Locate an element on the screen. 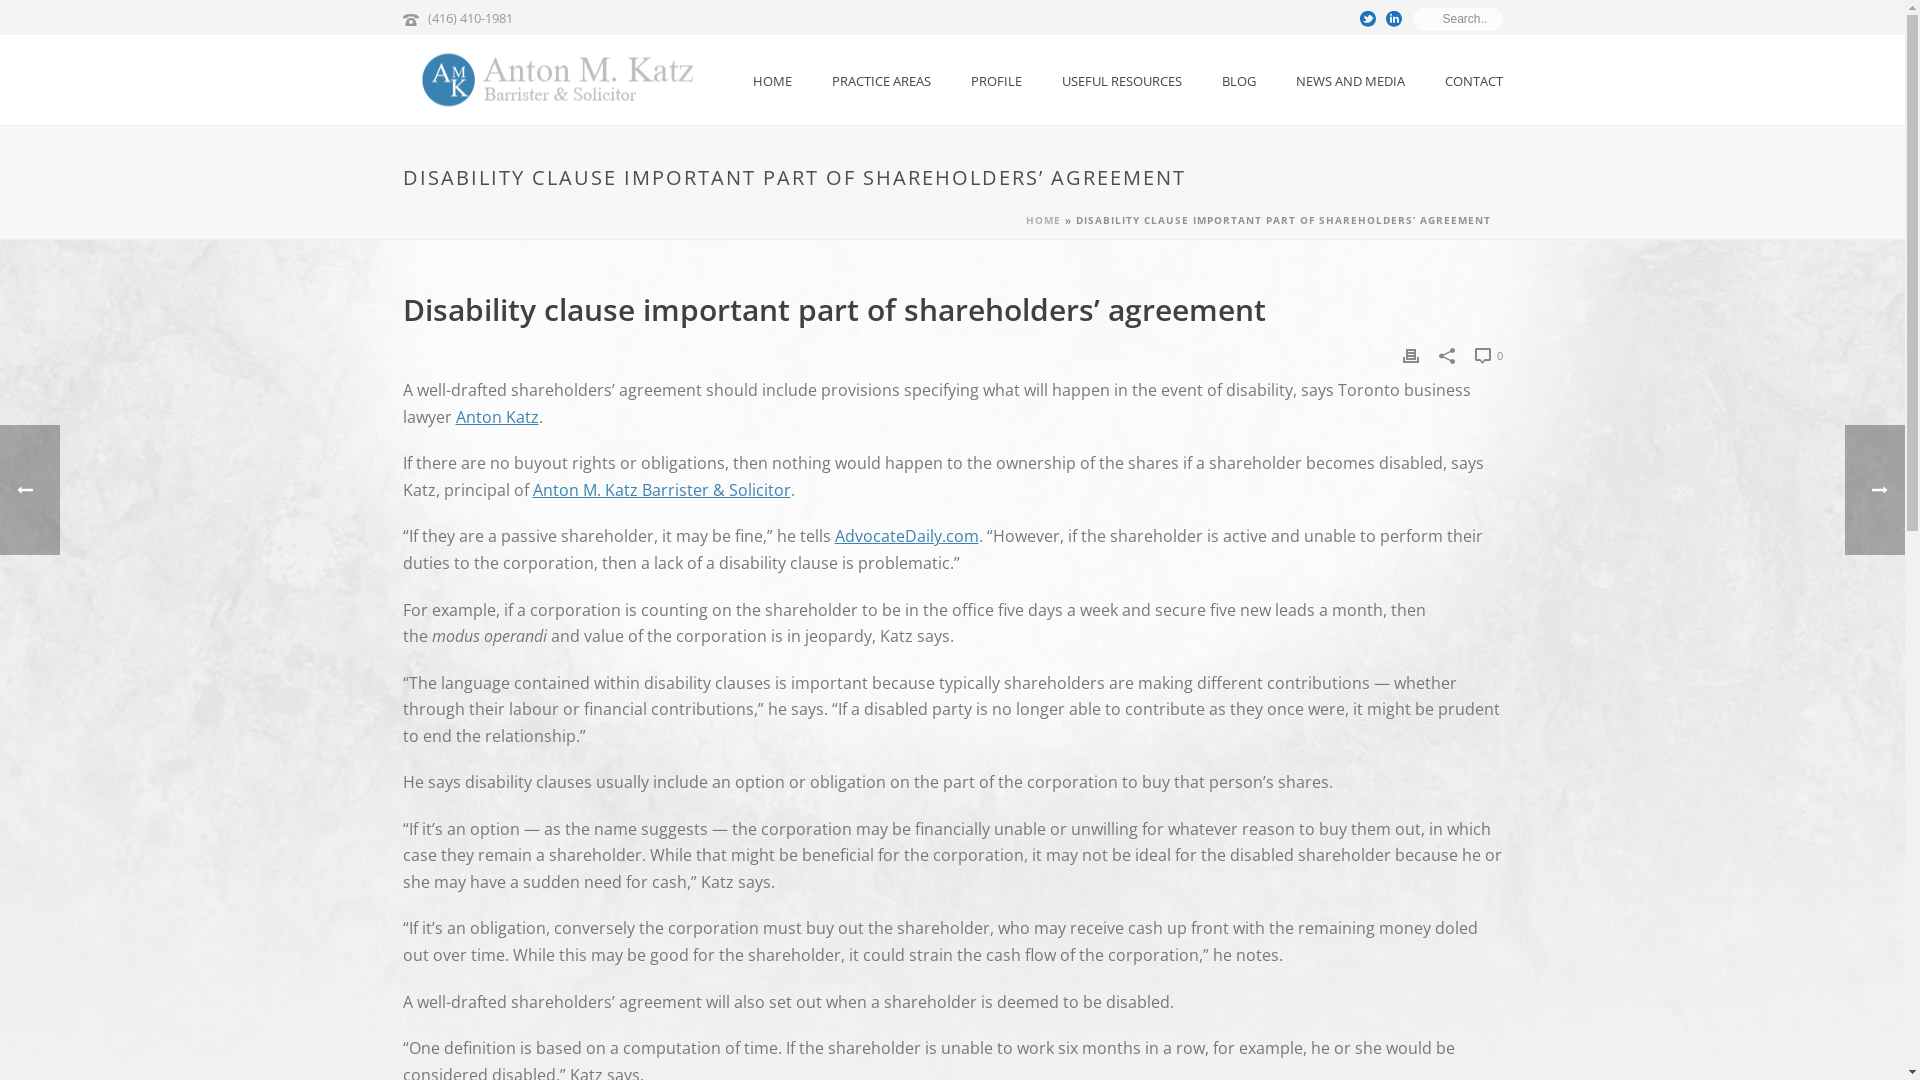 This screenshot has height=1080, width=1920. BLOG is located at coordinates (1239, 81).